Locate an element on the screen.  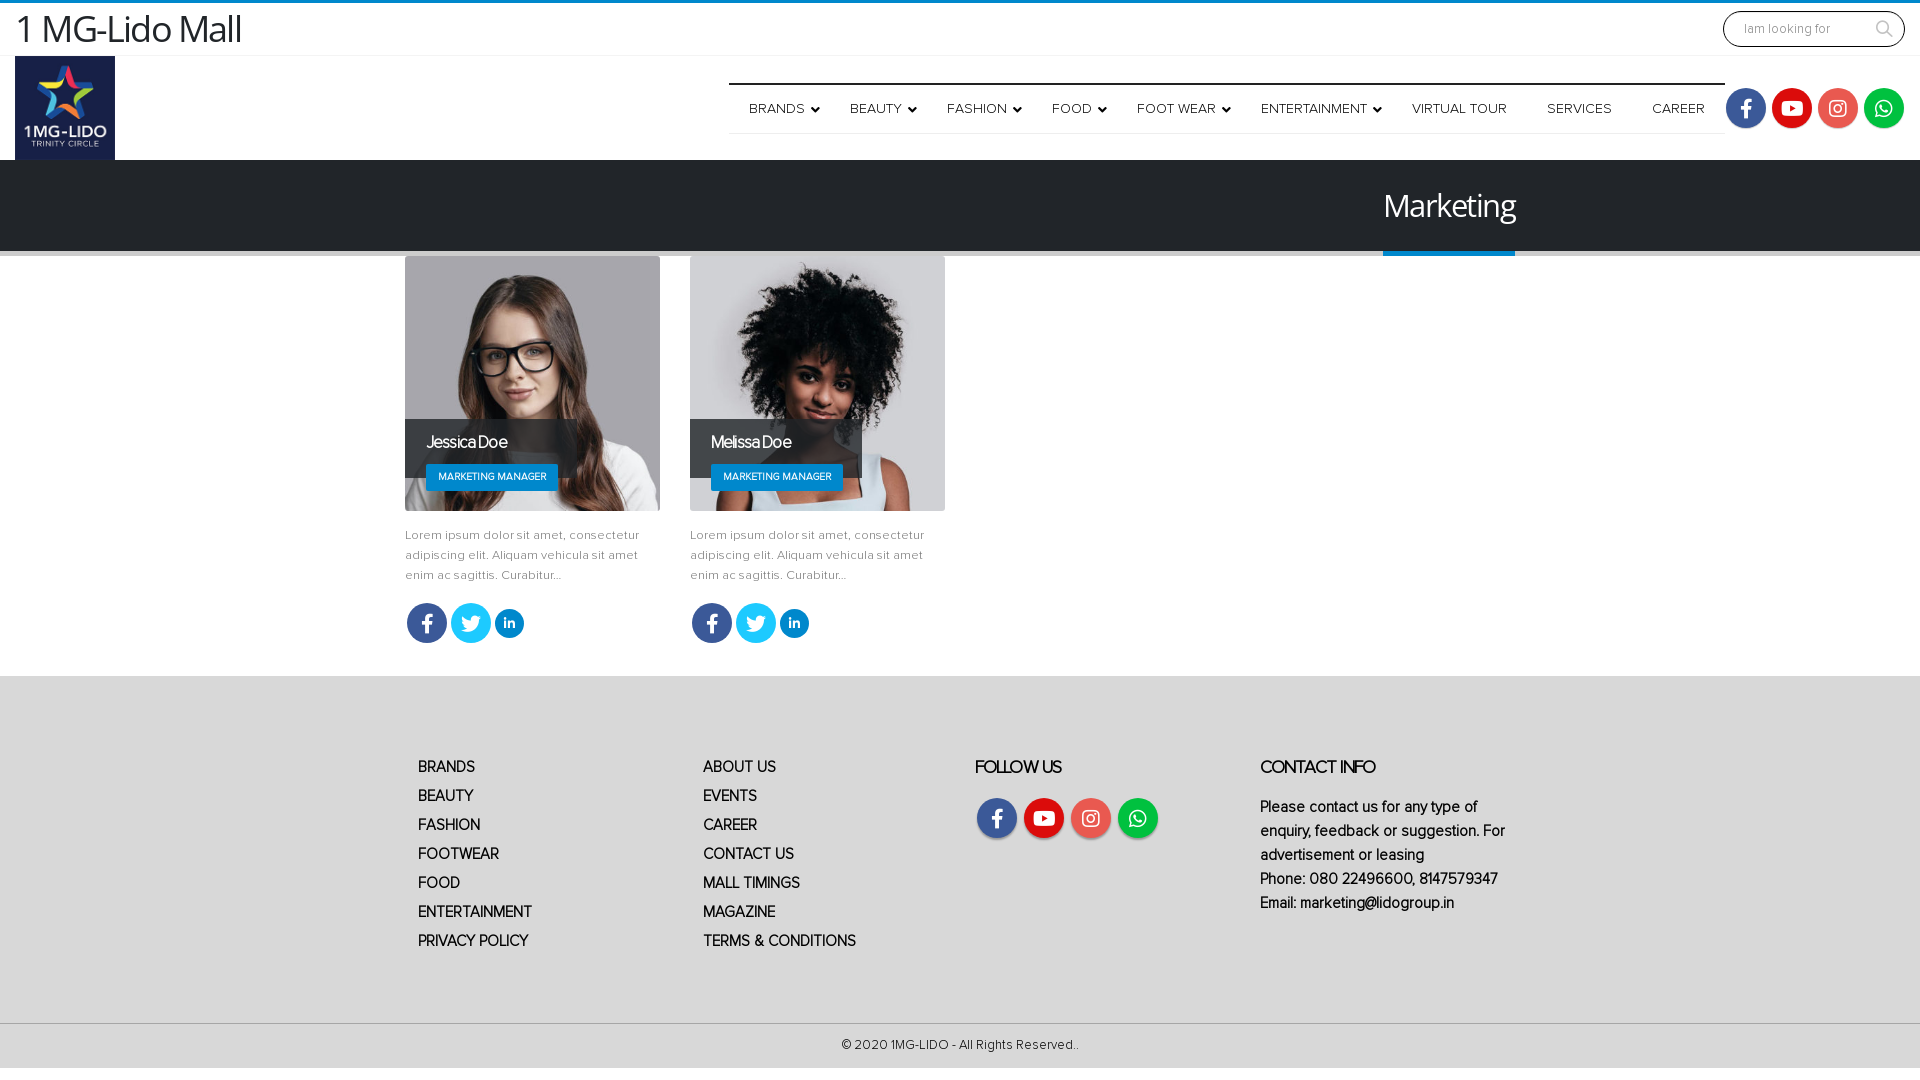
FASHION is located at coordinates (980, 109).